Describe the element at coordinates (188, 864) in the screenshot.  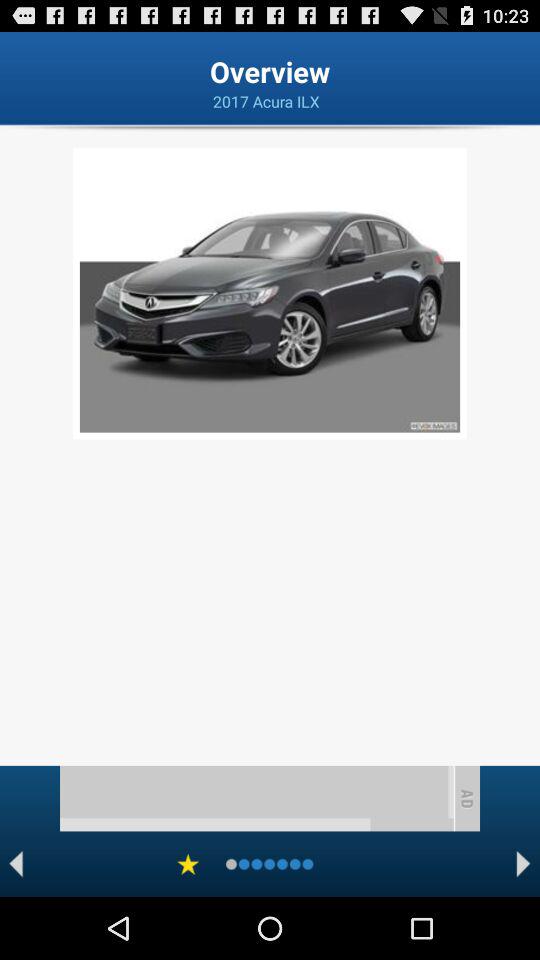
I see `rate the car` at that location.